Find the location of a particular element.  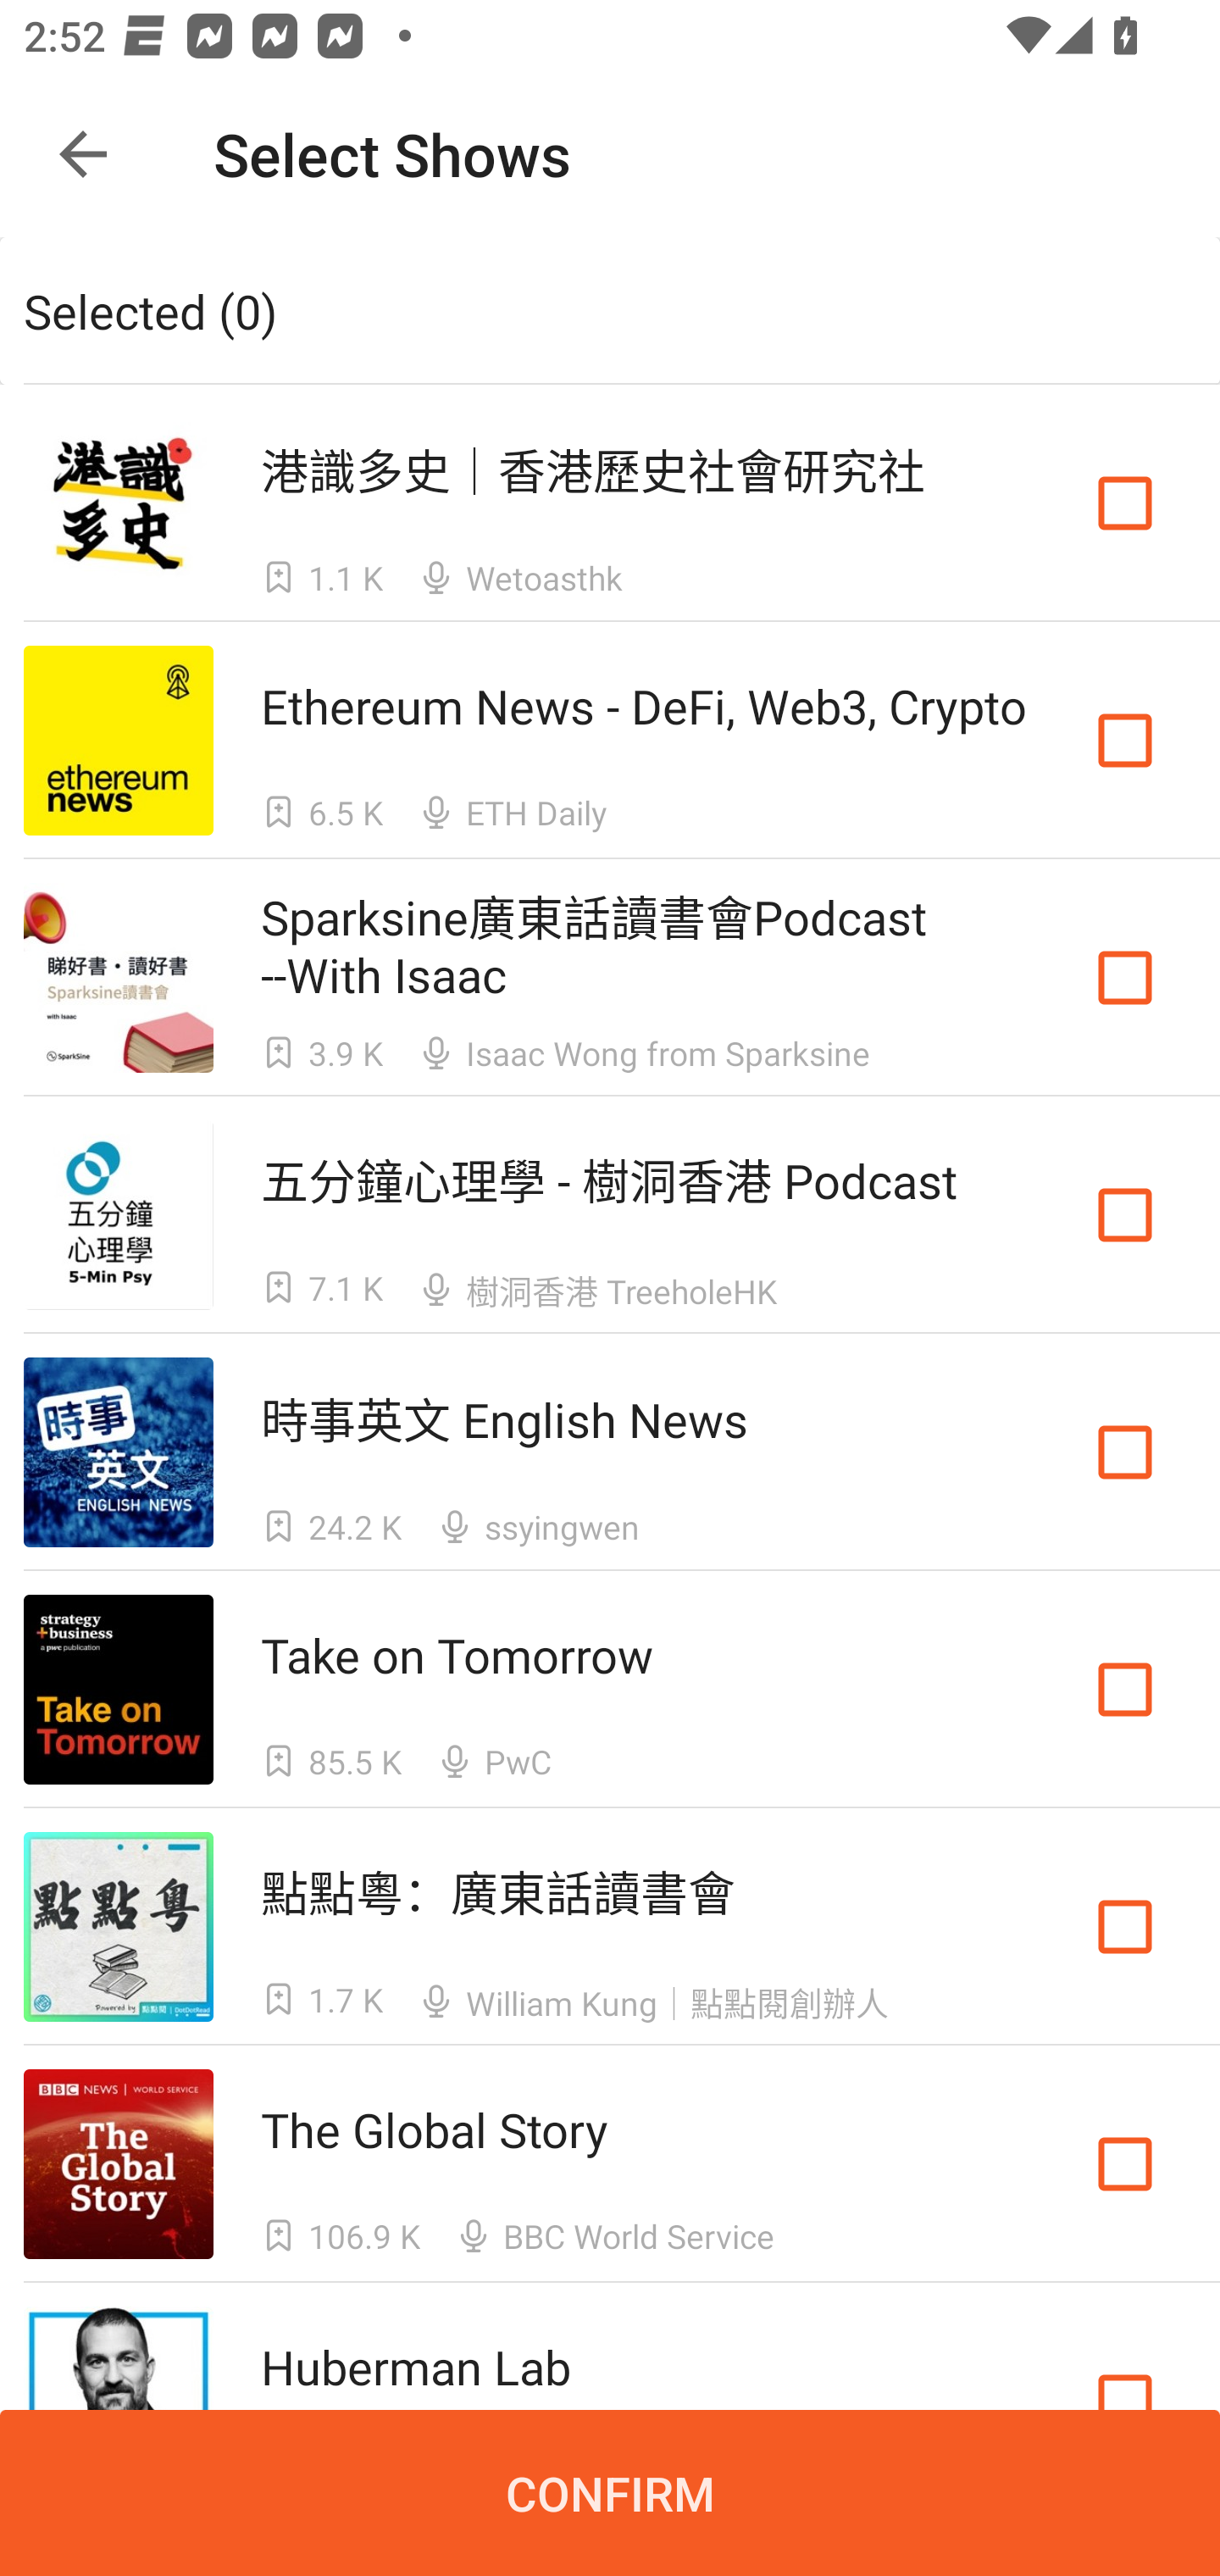

港識多史｜香港歷史社會研究社 港識多史｜香港歷史社會研究社  1.1 K  Wetoasthk is located at coordinates (610, 502).